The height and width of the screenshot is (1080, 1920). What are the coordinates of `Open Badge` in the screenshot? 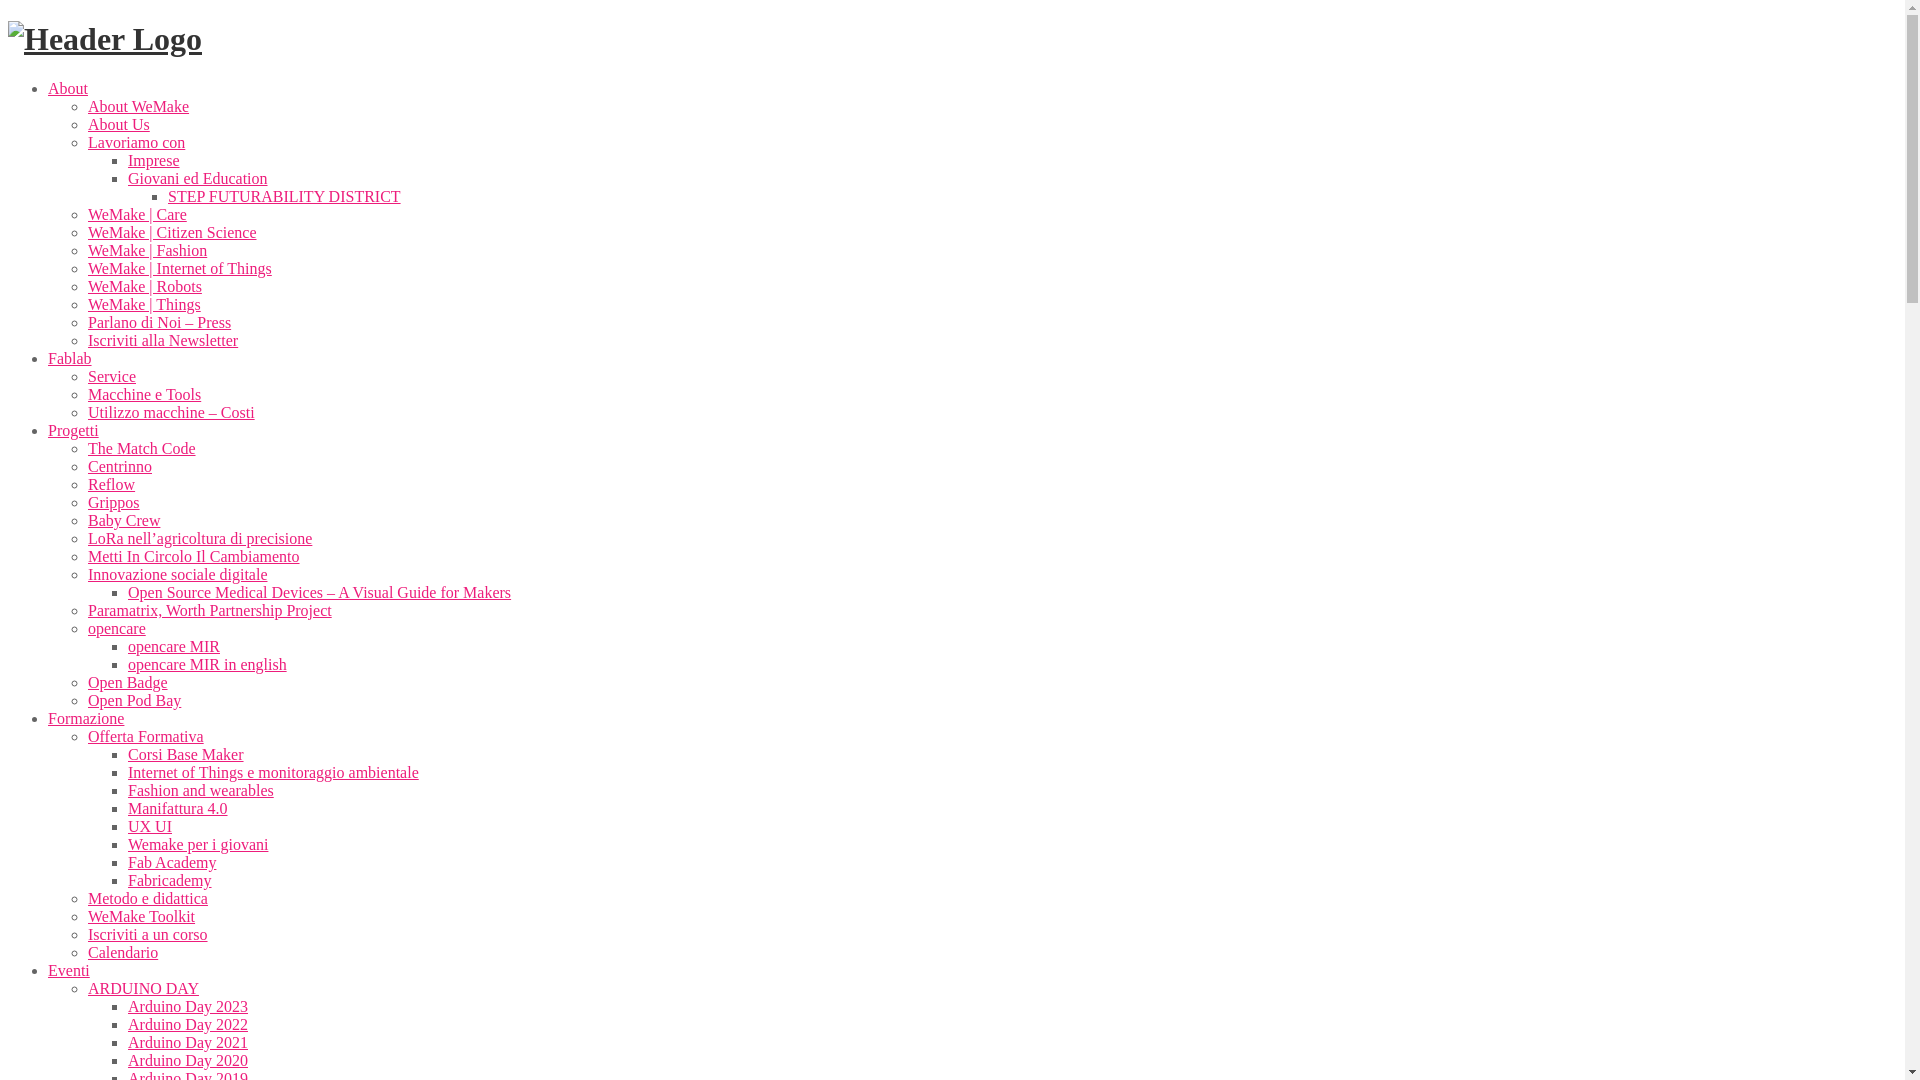 It's located at (128, 682).